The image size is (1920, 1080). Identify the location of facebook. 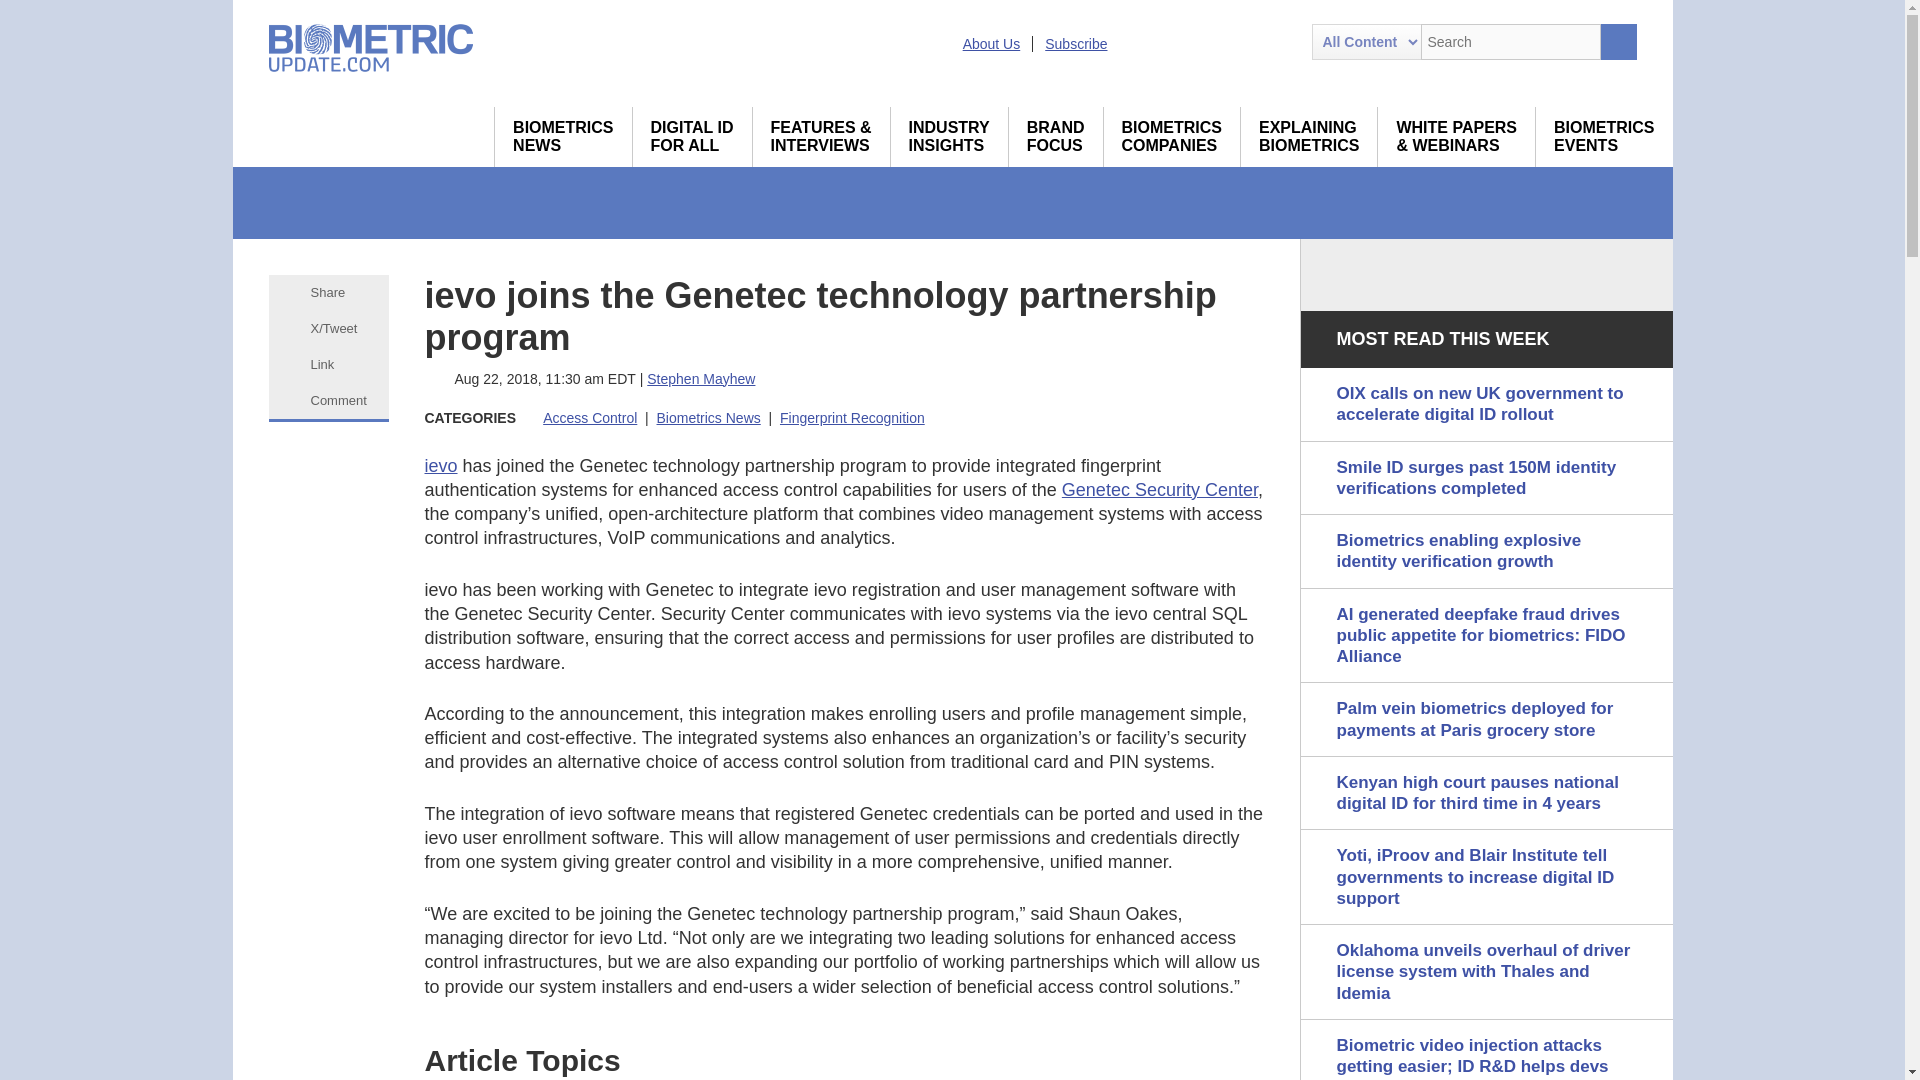
(1246, 42).